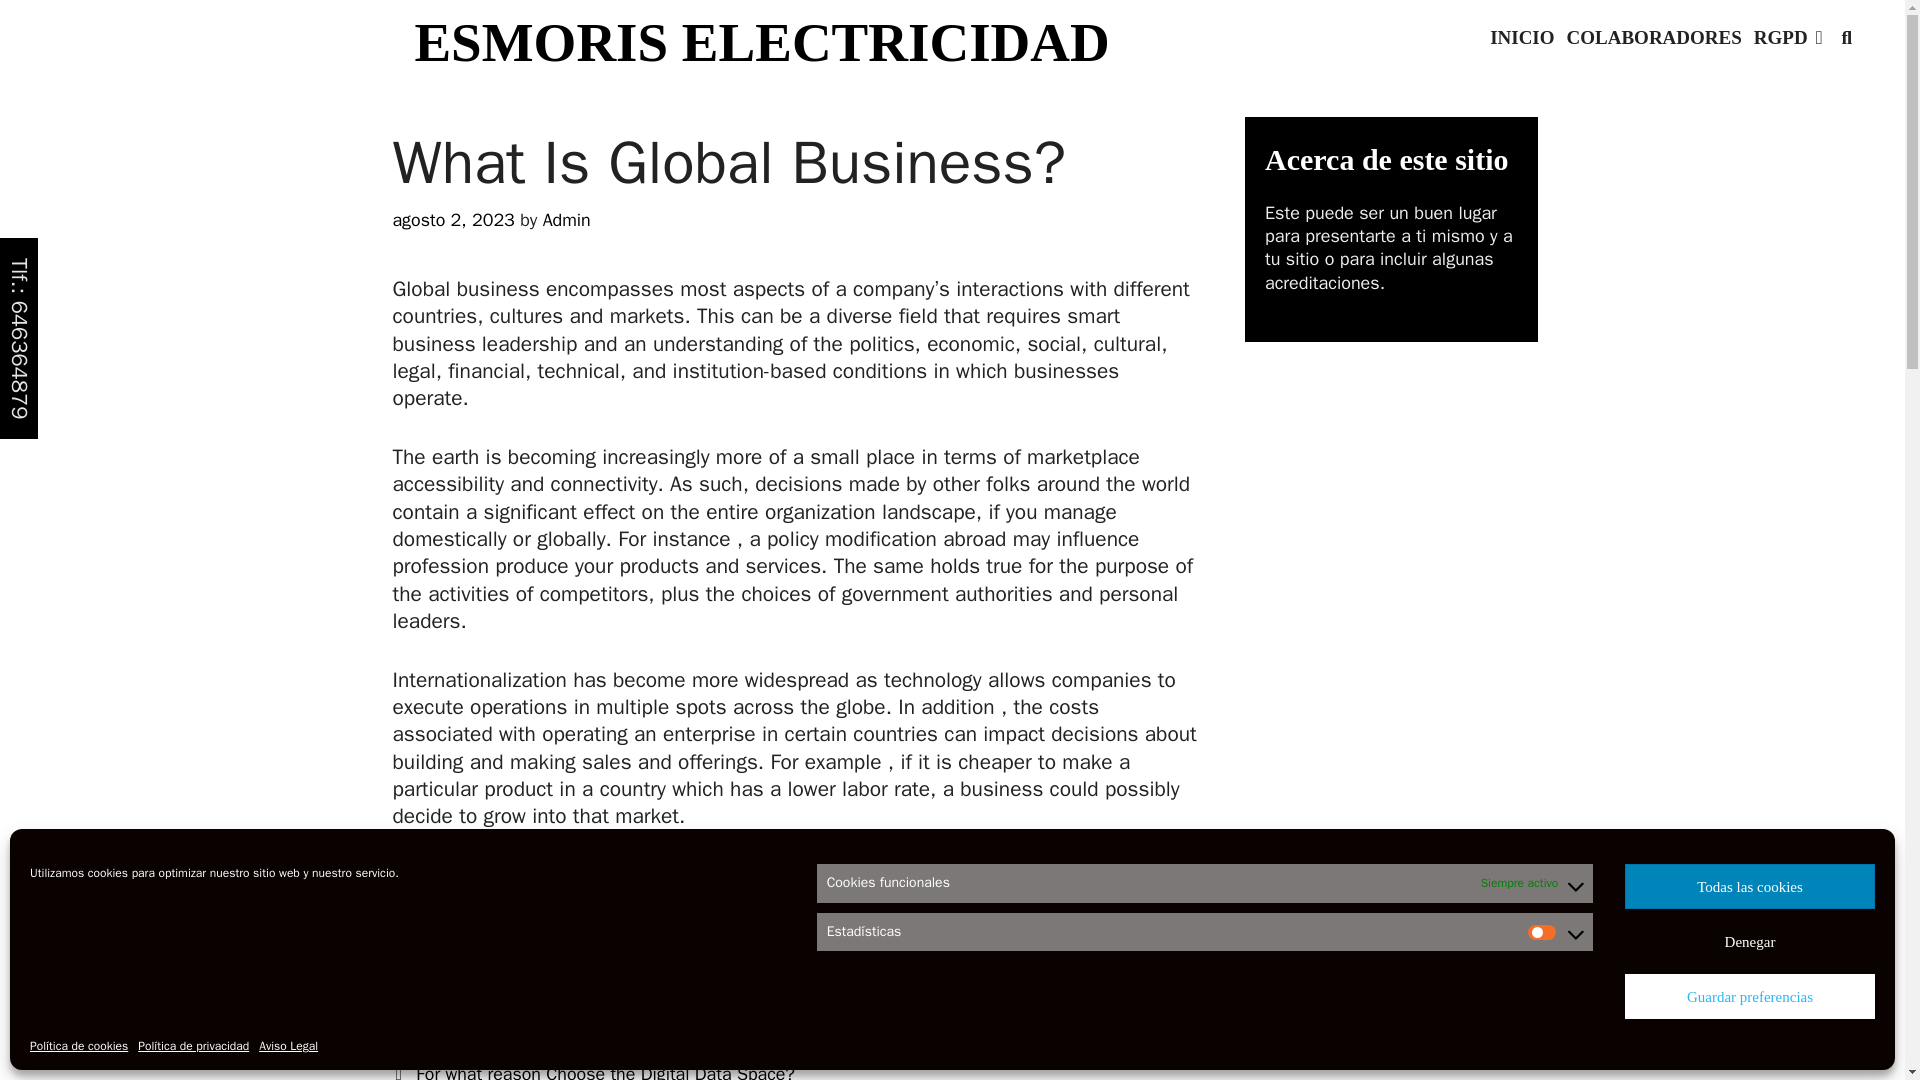  What do you see at coordinates (1788, 38) in the screenshot?
I see `RGPD` at bounding box center [1788, 38].